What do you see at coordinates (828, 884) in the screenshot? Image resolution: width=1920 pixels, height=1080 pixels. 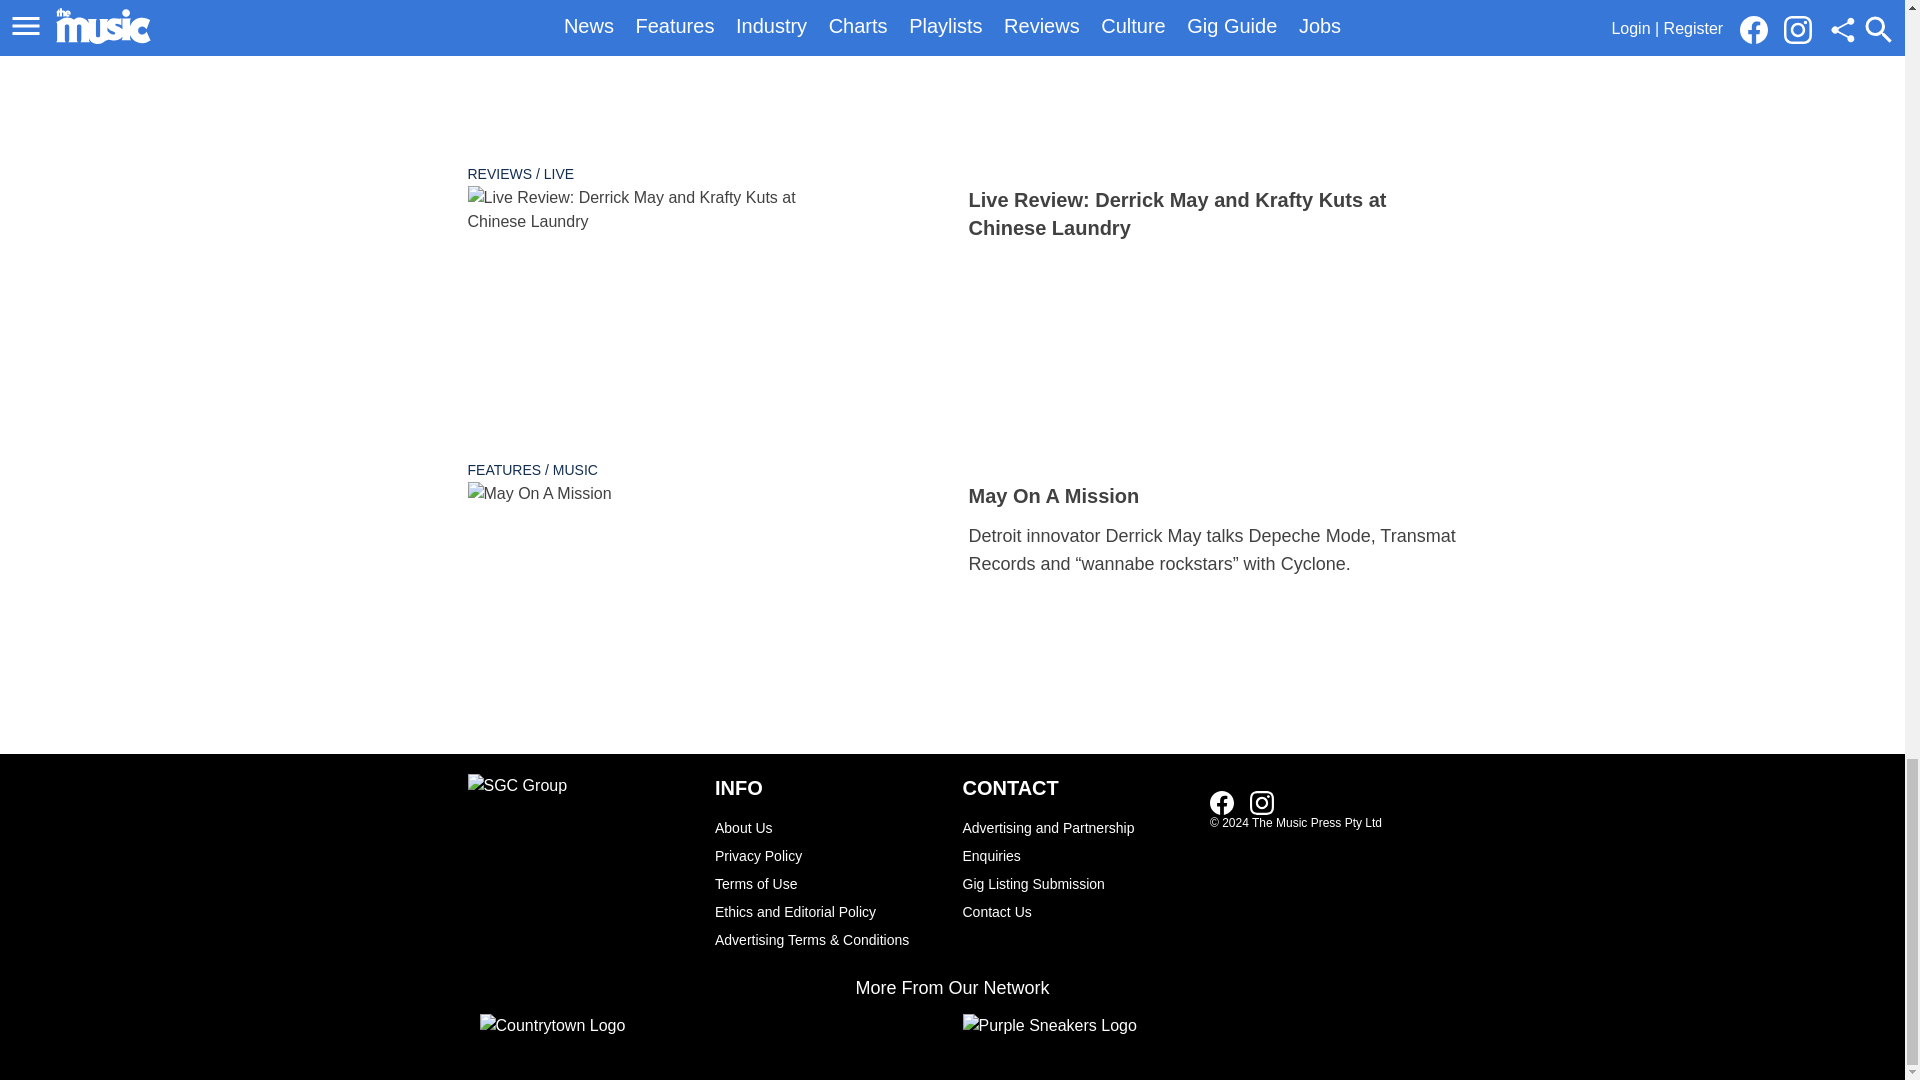 I see `Terms of Use` at bounding box center [828, 884].